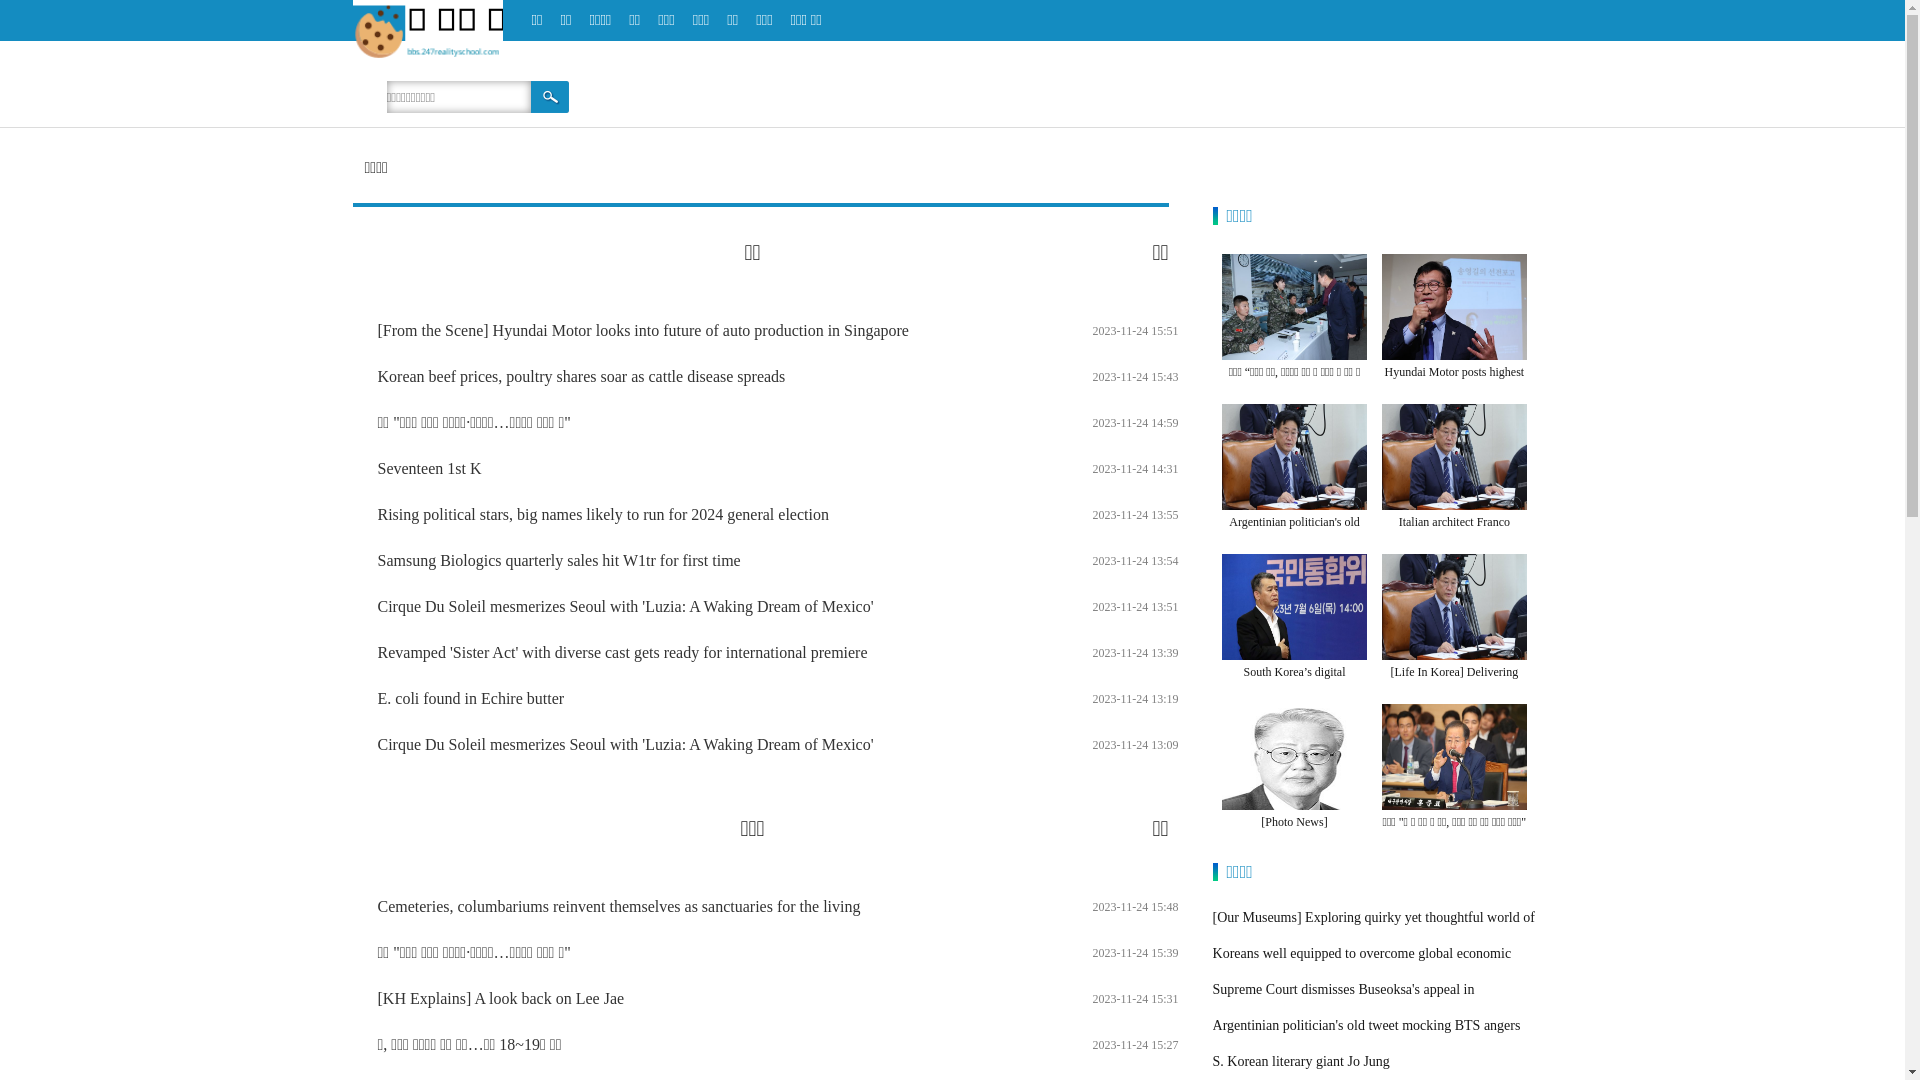 The image size is (1920, 1080). What do you see at coordinates (430, 468) in the screenshot?
I see `Seventeen 1st K` at bounding box center [430, 468].